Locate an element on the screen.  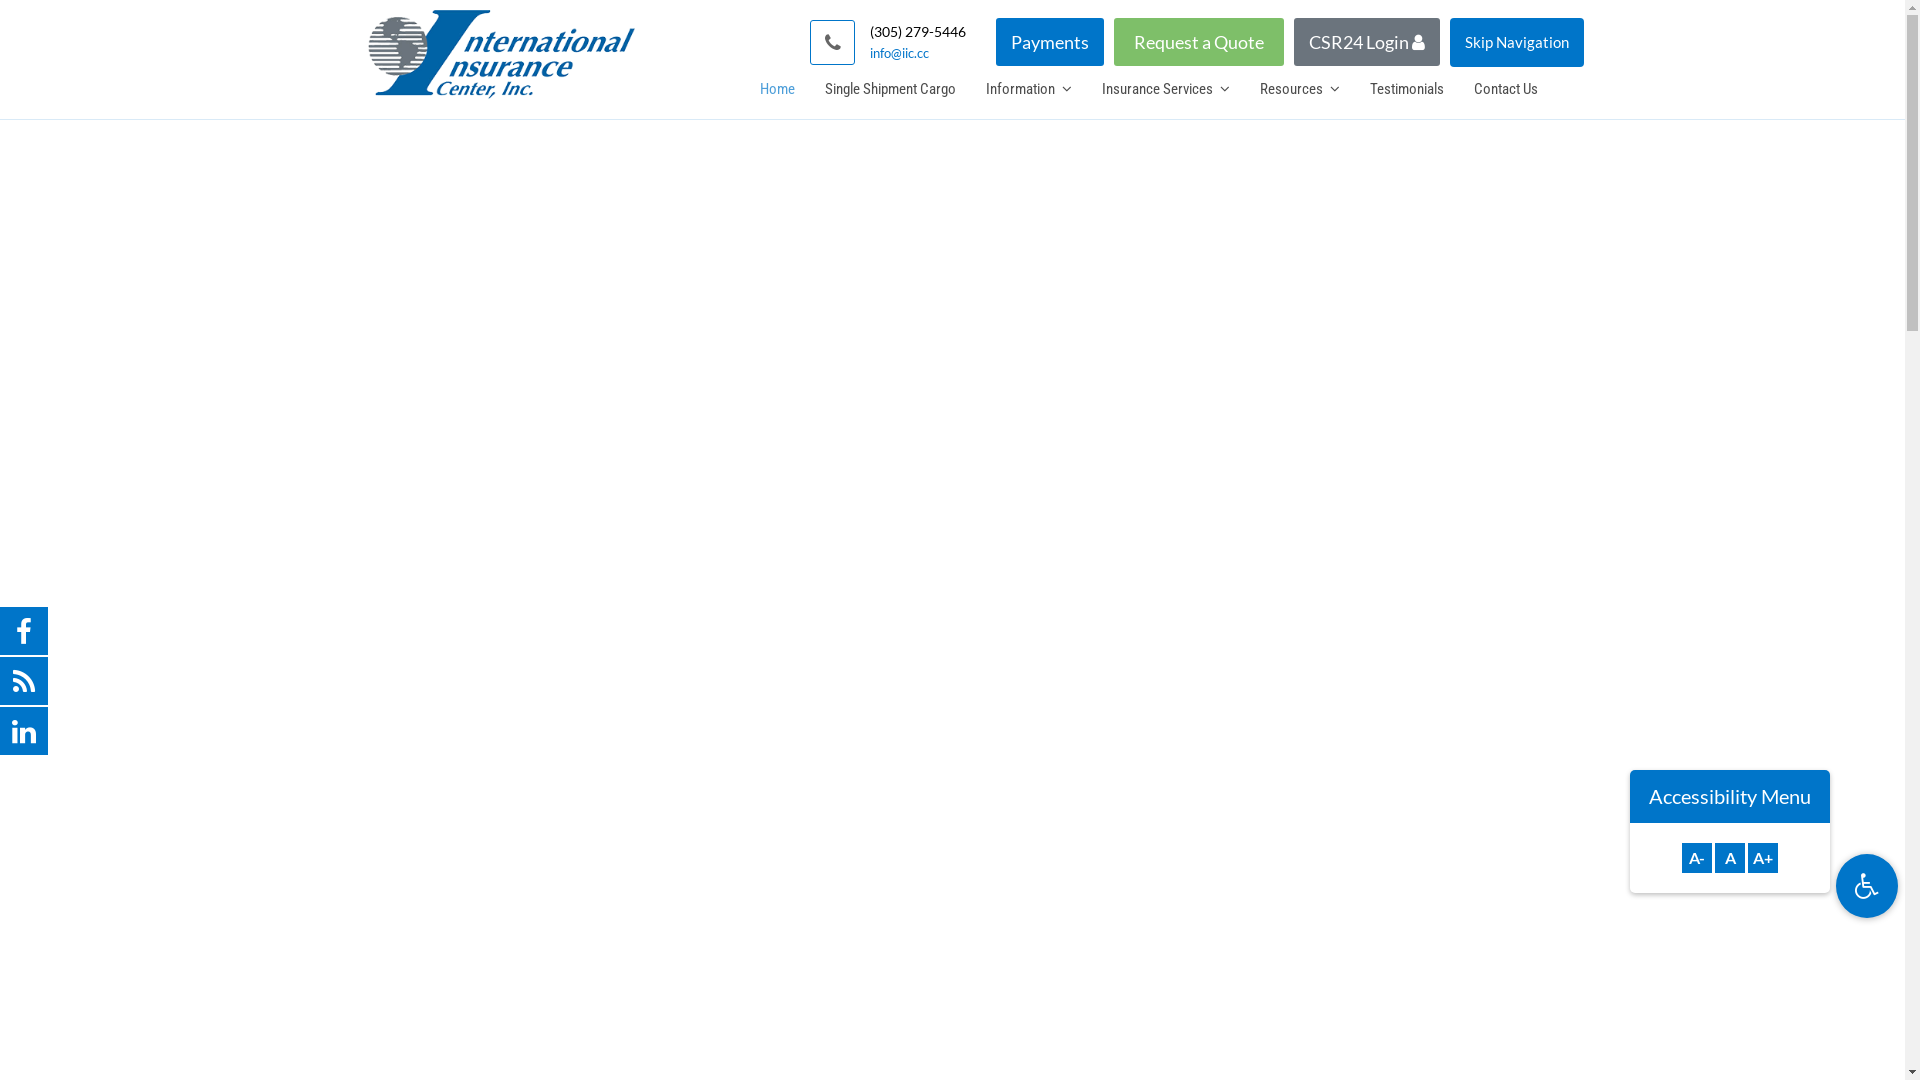
Payments is located at coordinates (1050, 42).